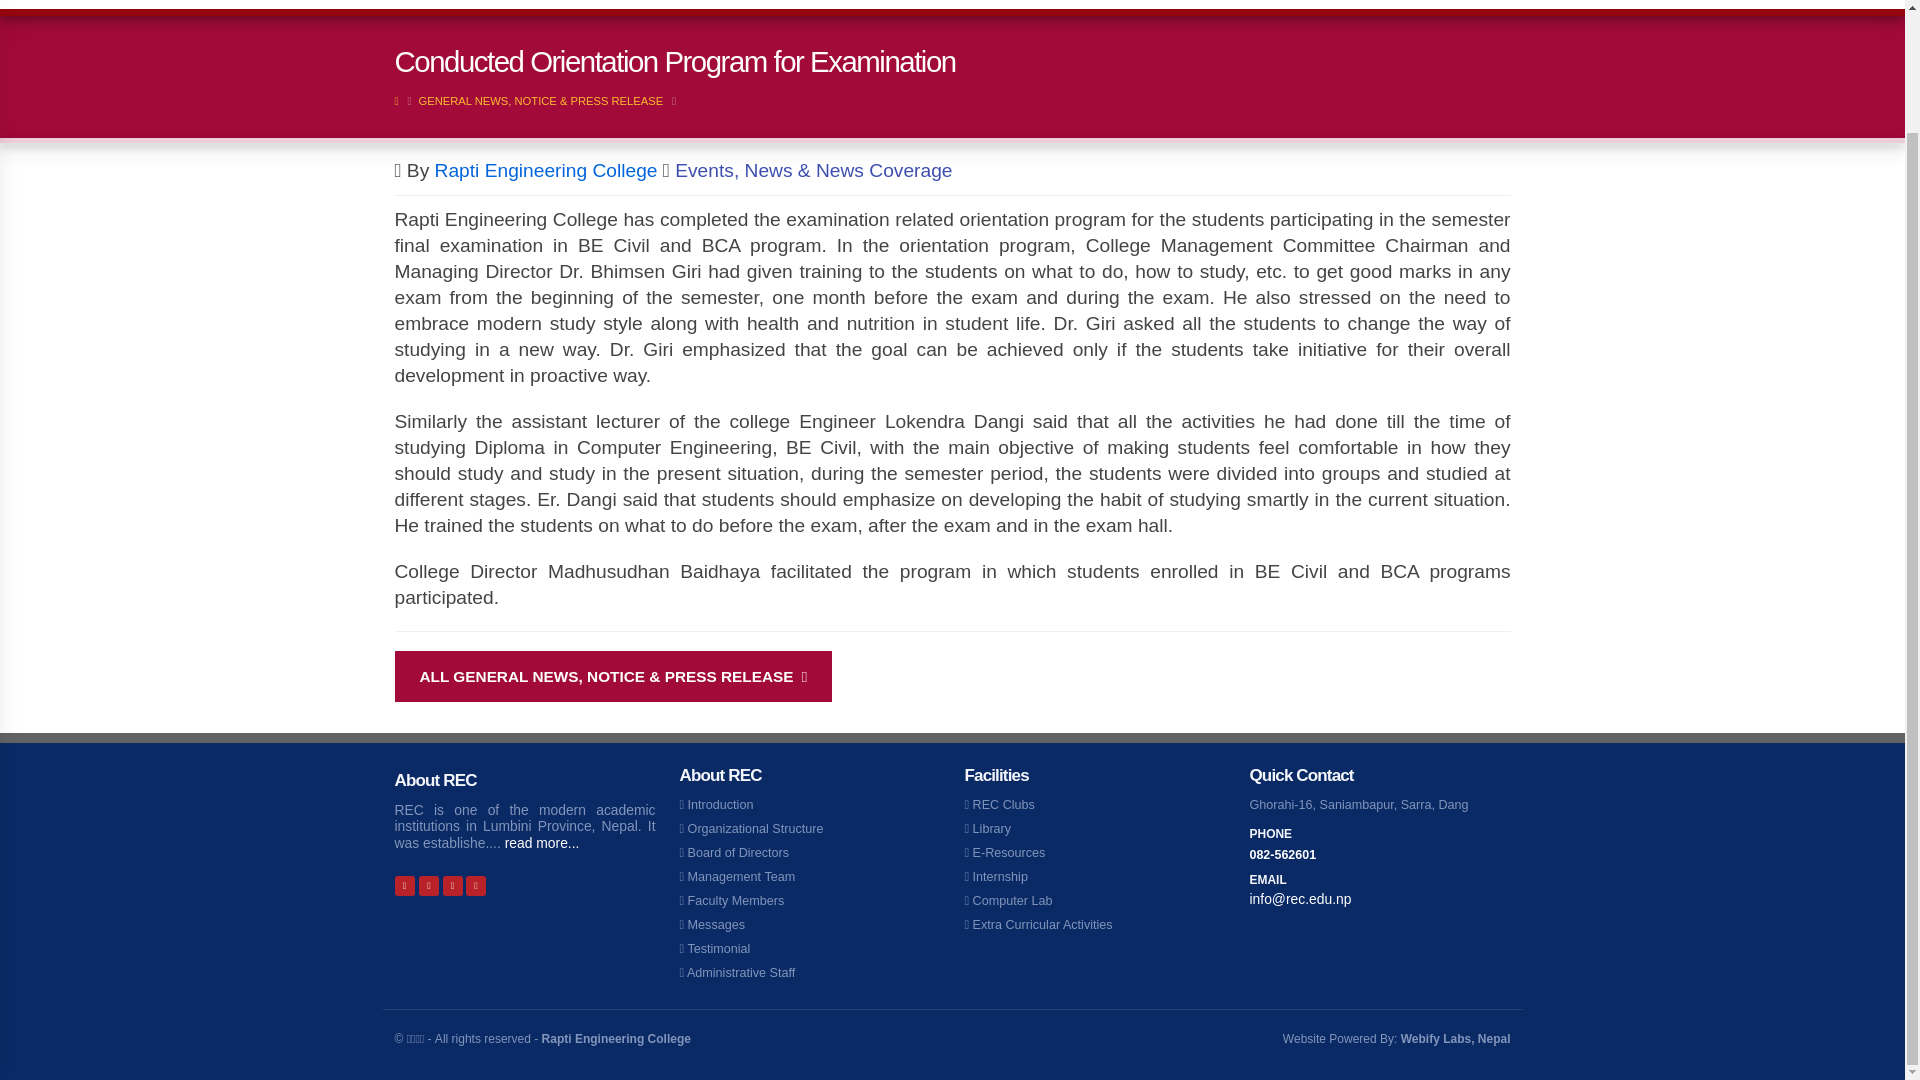 The height and width of the screenshot is (1080, 1920). I want to click on Twitter, so click(452, 884).